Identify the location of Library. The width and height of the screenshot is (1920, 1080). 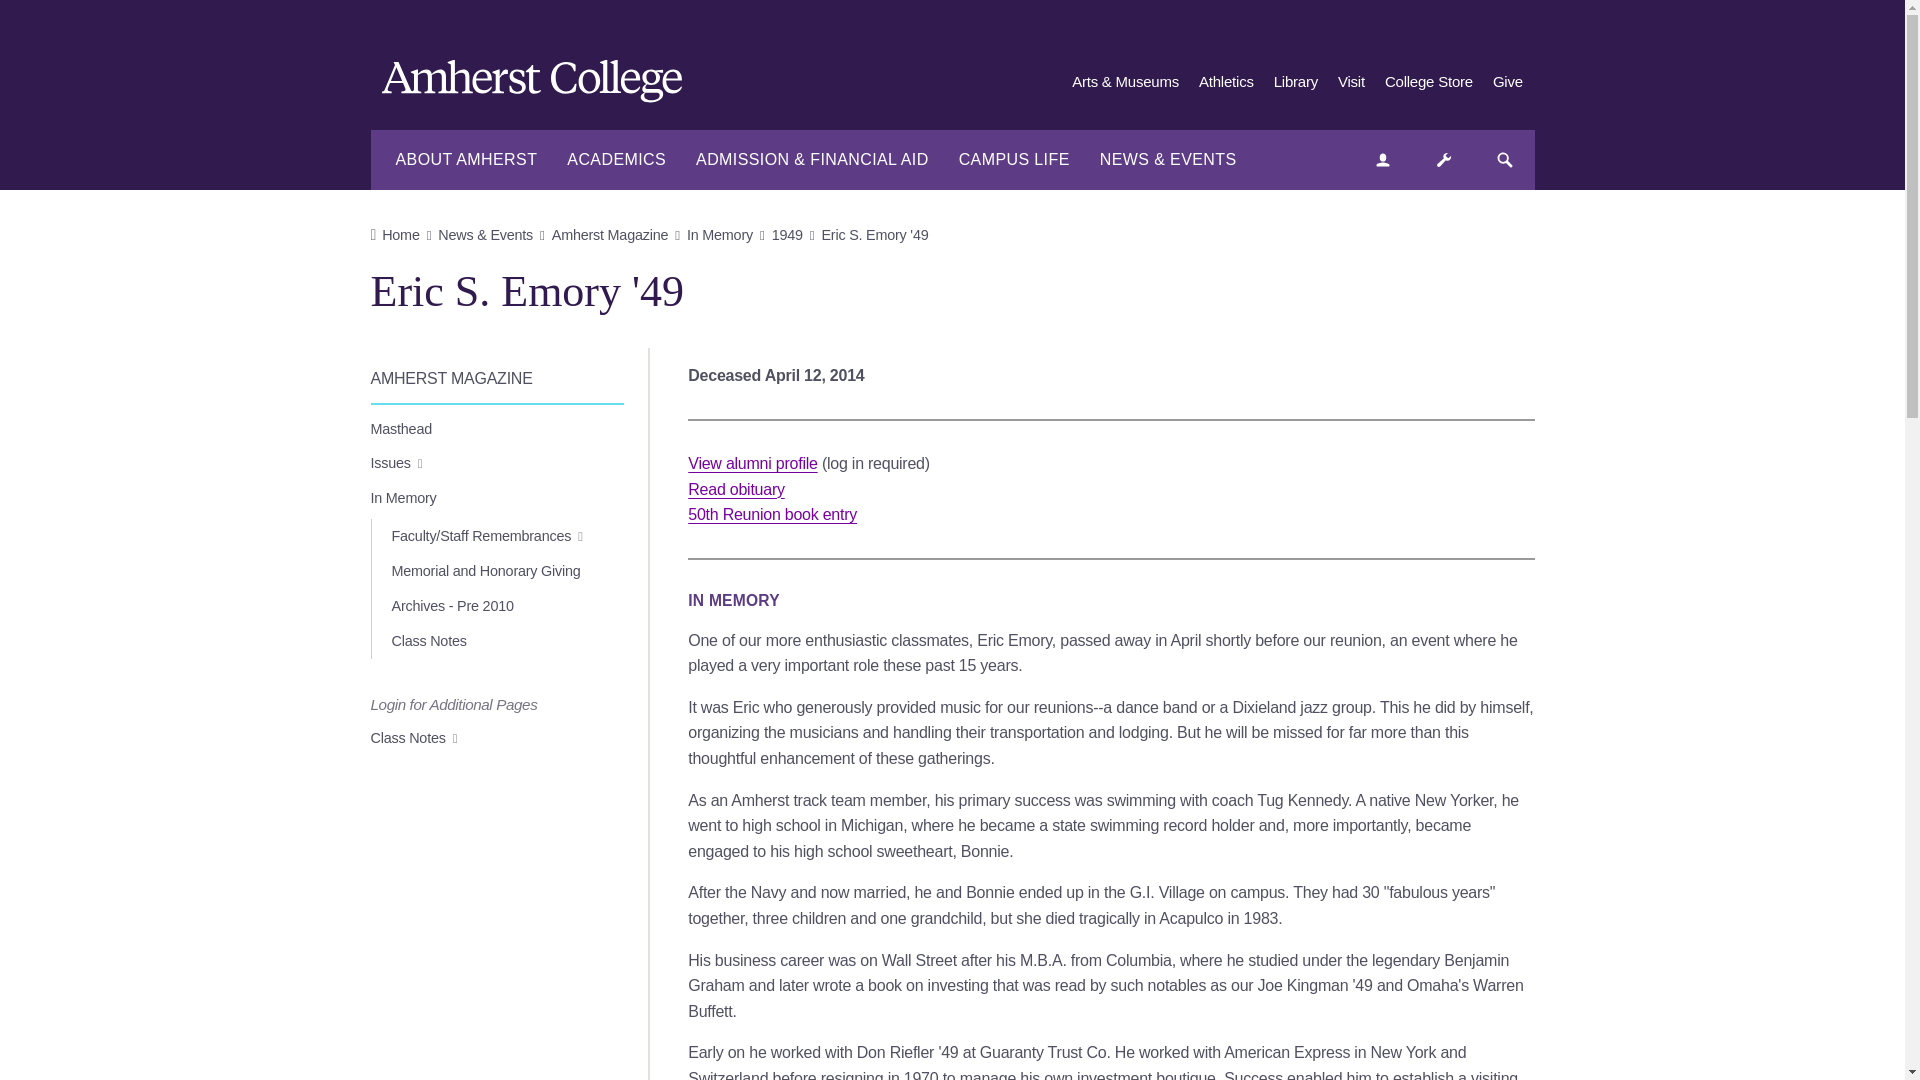
(1296, 82).